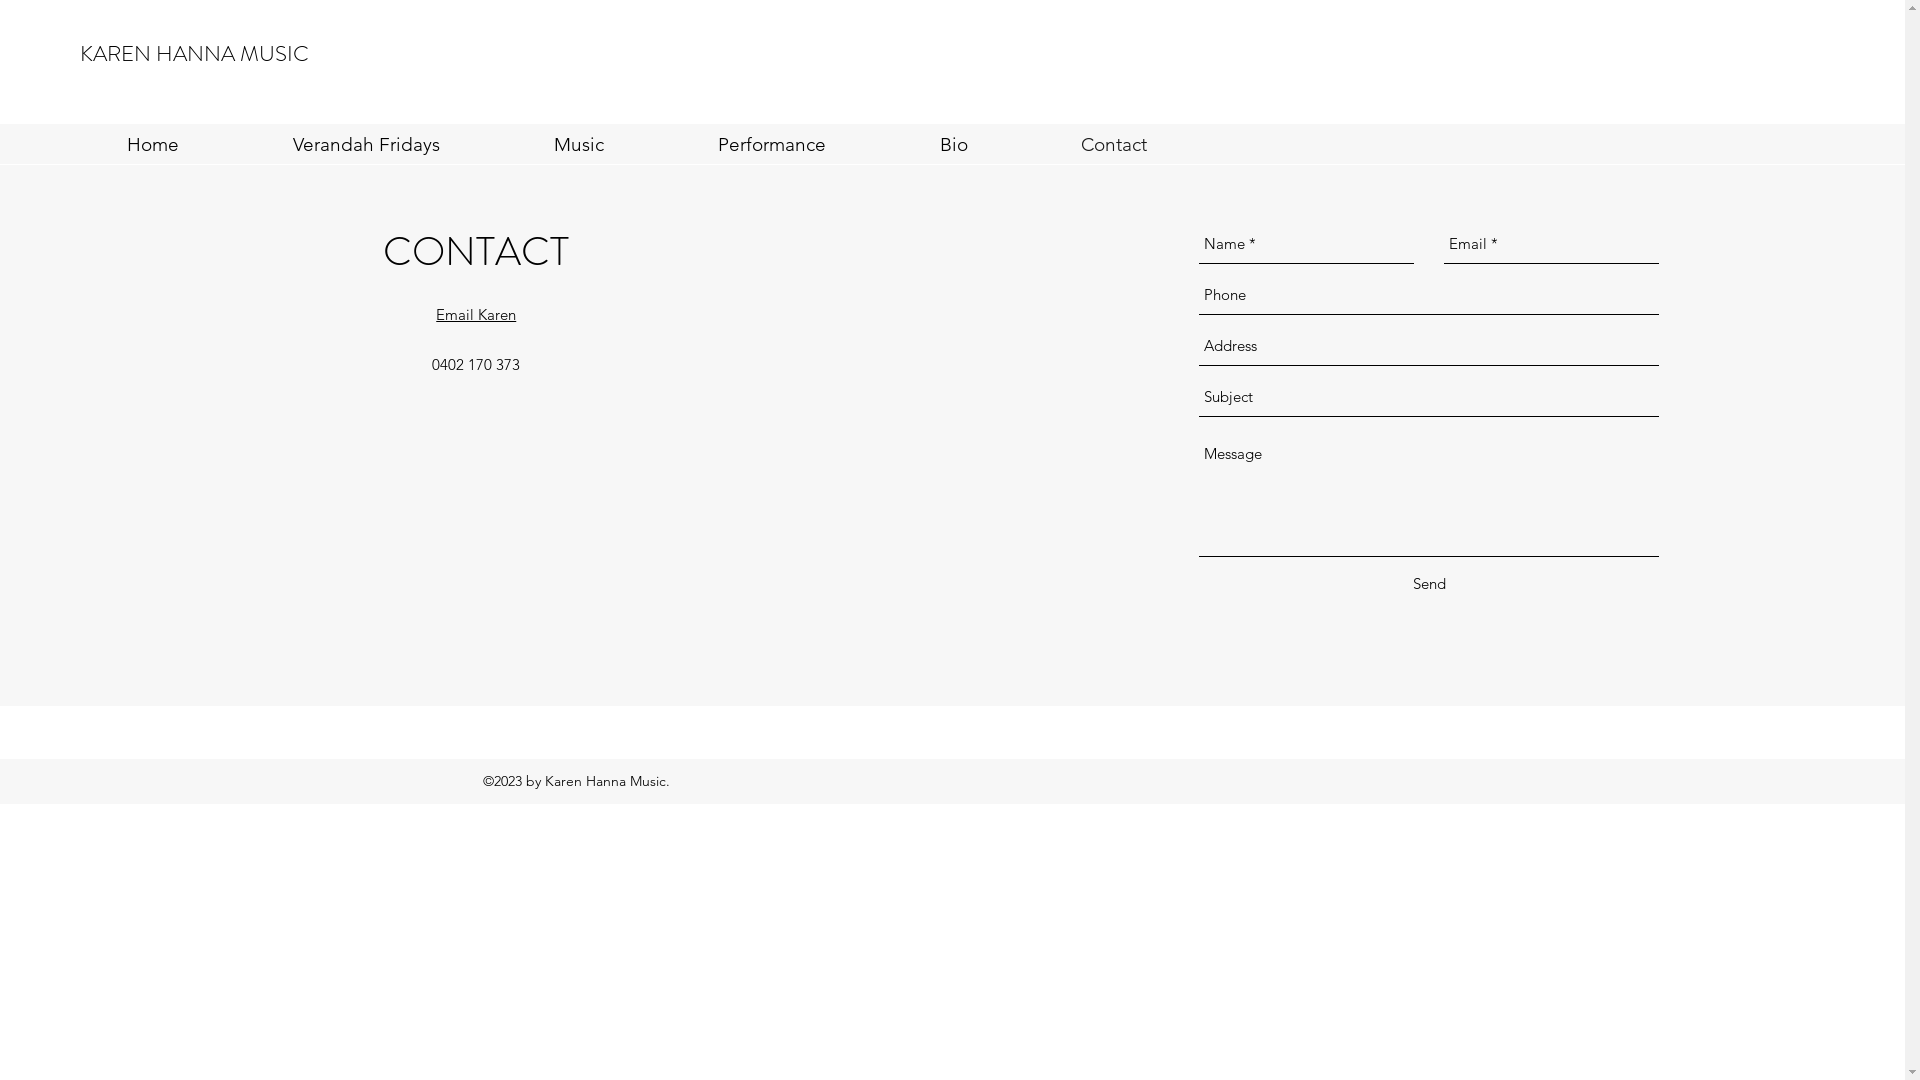 The width and height of the screenshot is (1920, 1080). I want to click on Music, so click(579, 145).